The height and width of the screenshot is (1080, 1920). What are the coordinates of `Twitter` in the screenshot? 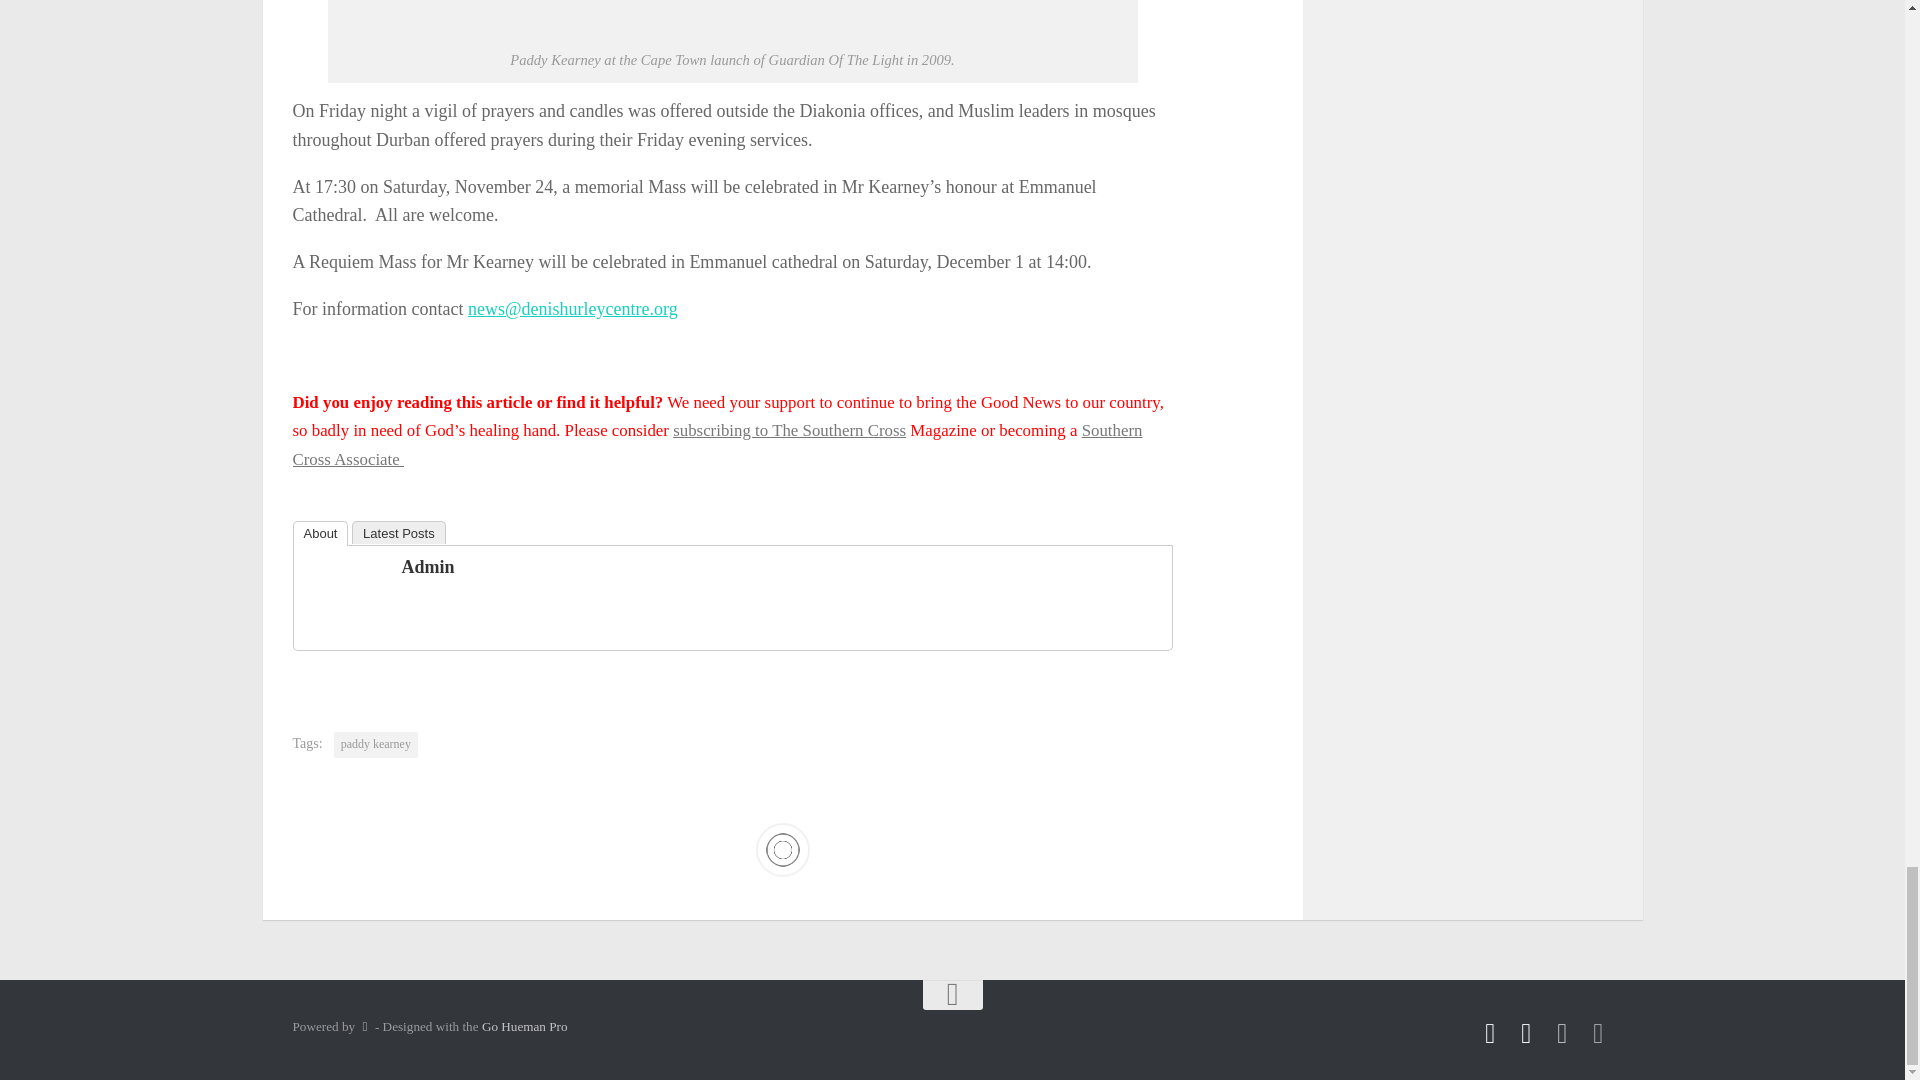 It's located at (1562, 1033).